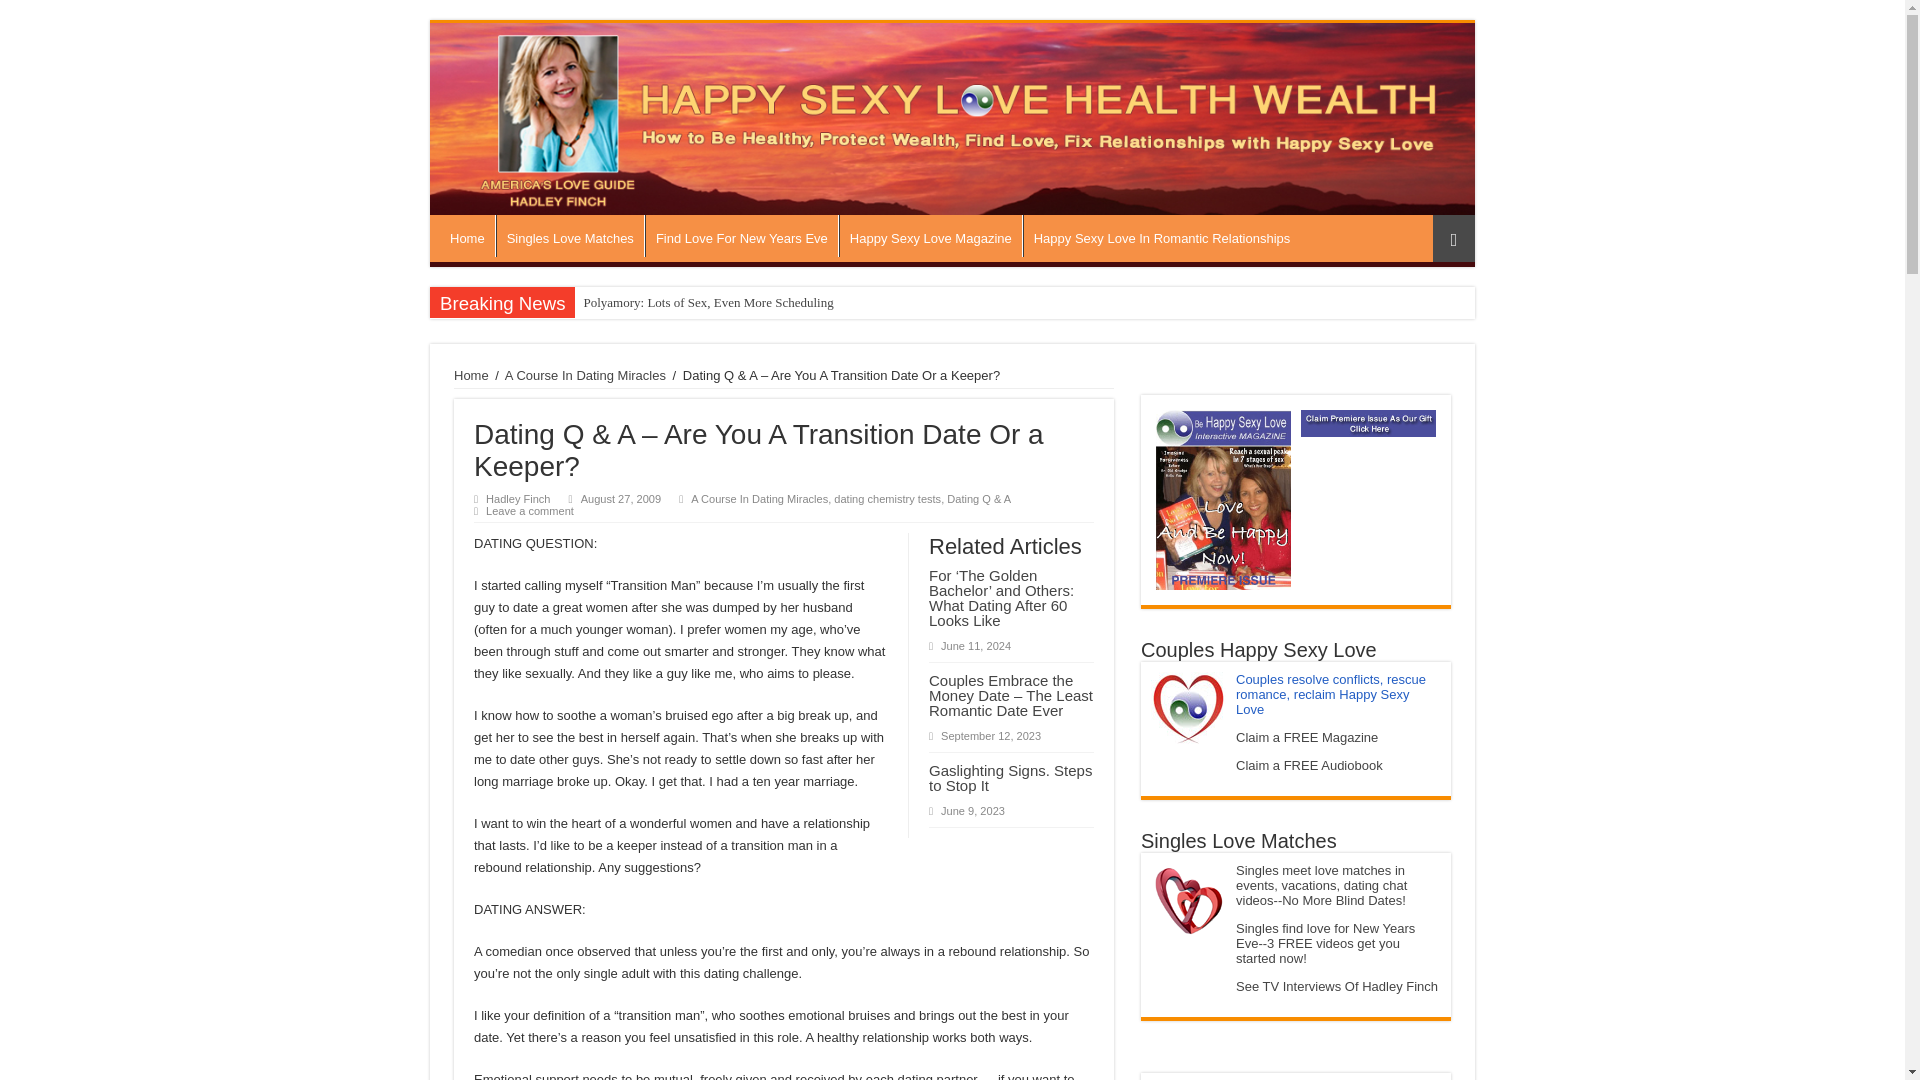 This screenshot has height=1080, width=1920. I want to click on Happy Sexy Love Magazine, so click(930, 236).